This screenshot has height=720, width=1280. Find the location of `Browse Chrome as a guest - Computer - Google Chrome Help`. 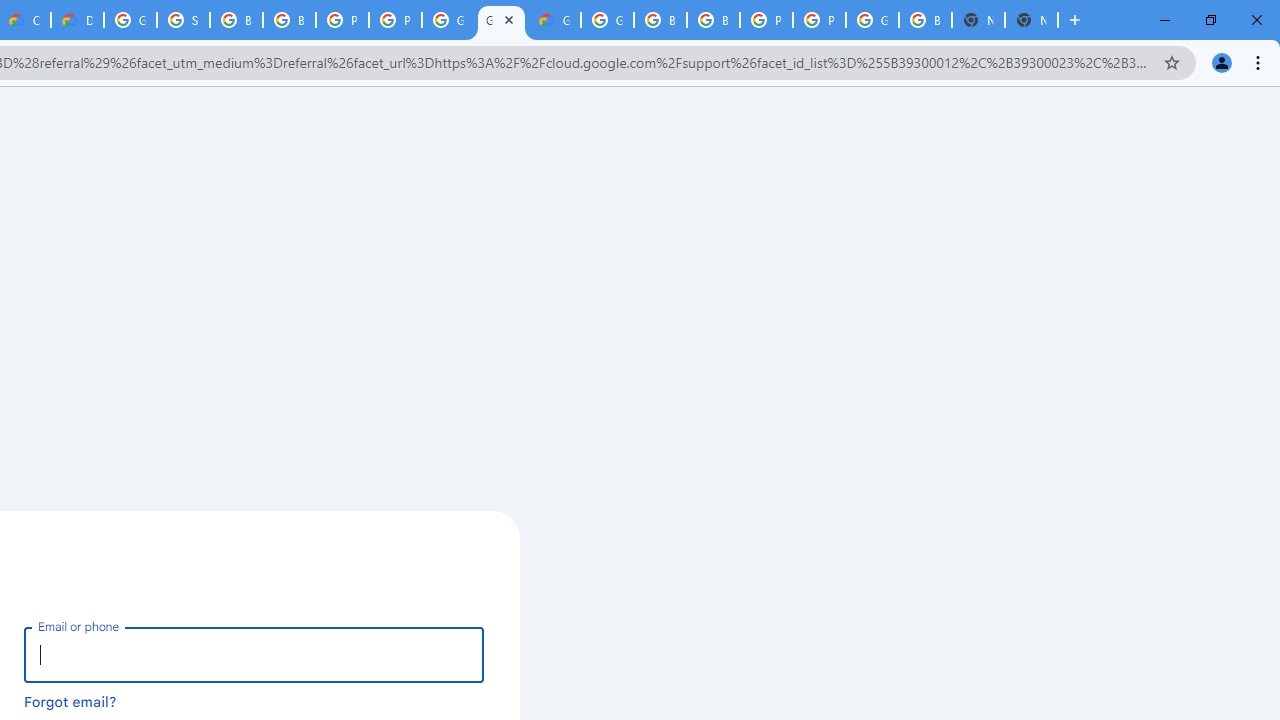

Browse Chrome as a guest - Computer - Google Chrome Help is located at coordinates (289, 20).